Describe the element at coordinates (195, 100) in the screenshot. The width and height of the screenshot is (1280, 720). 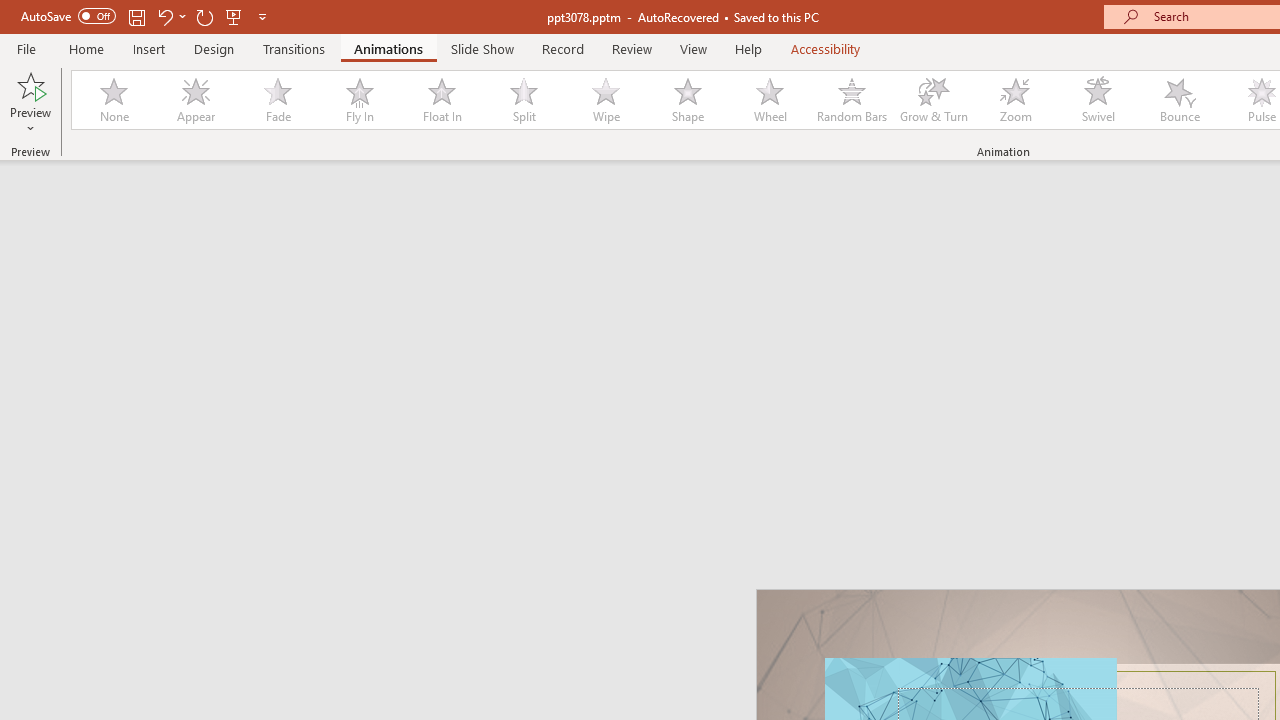
I see `Appear` at that location.